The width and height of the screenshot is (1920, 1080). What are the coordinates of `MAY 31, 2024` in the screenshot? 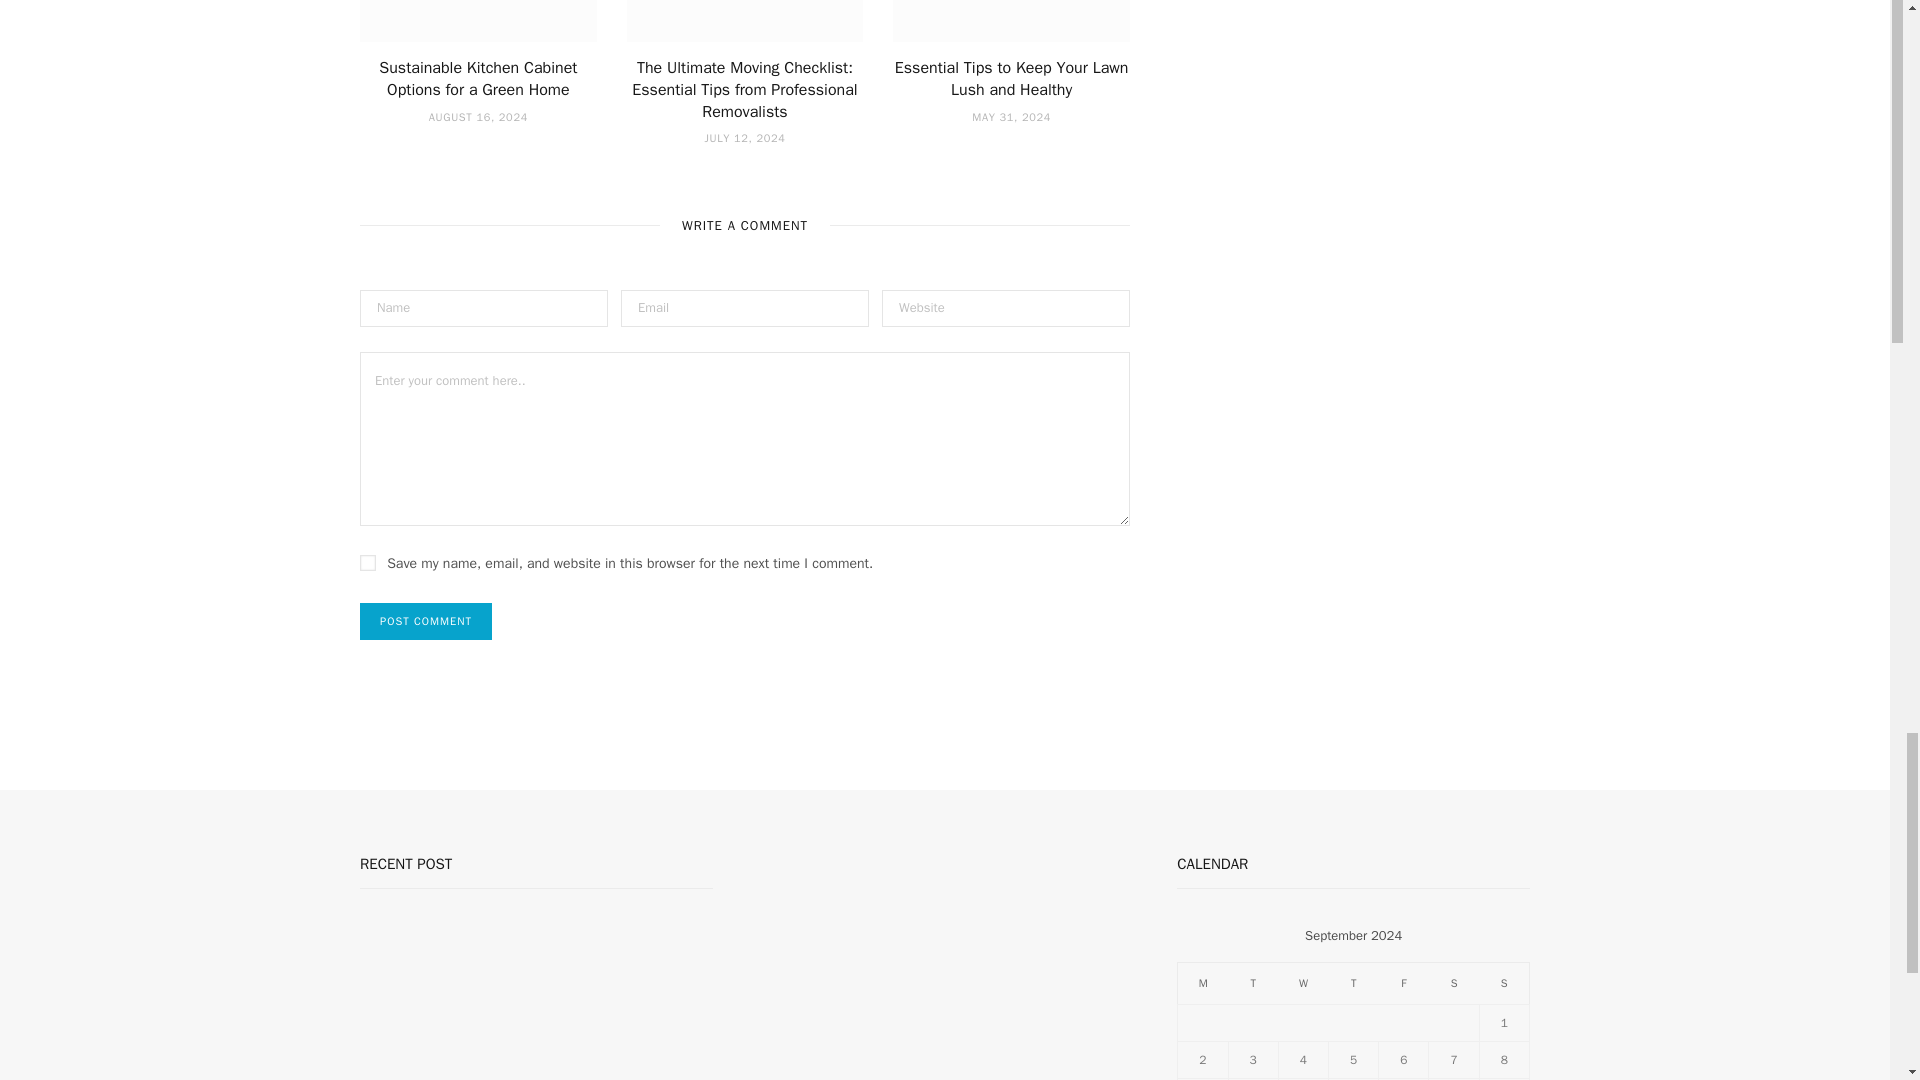 It's located at (1010, 117).